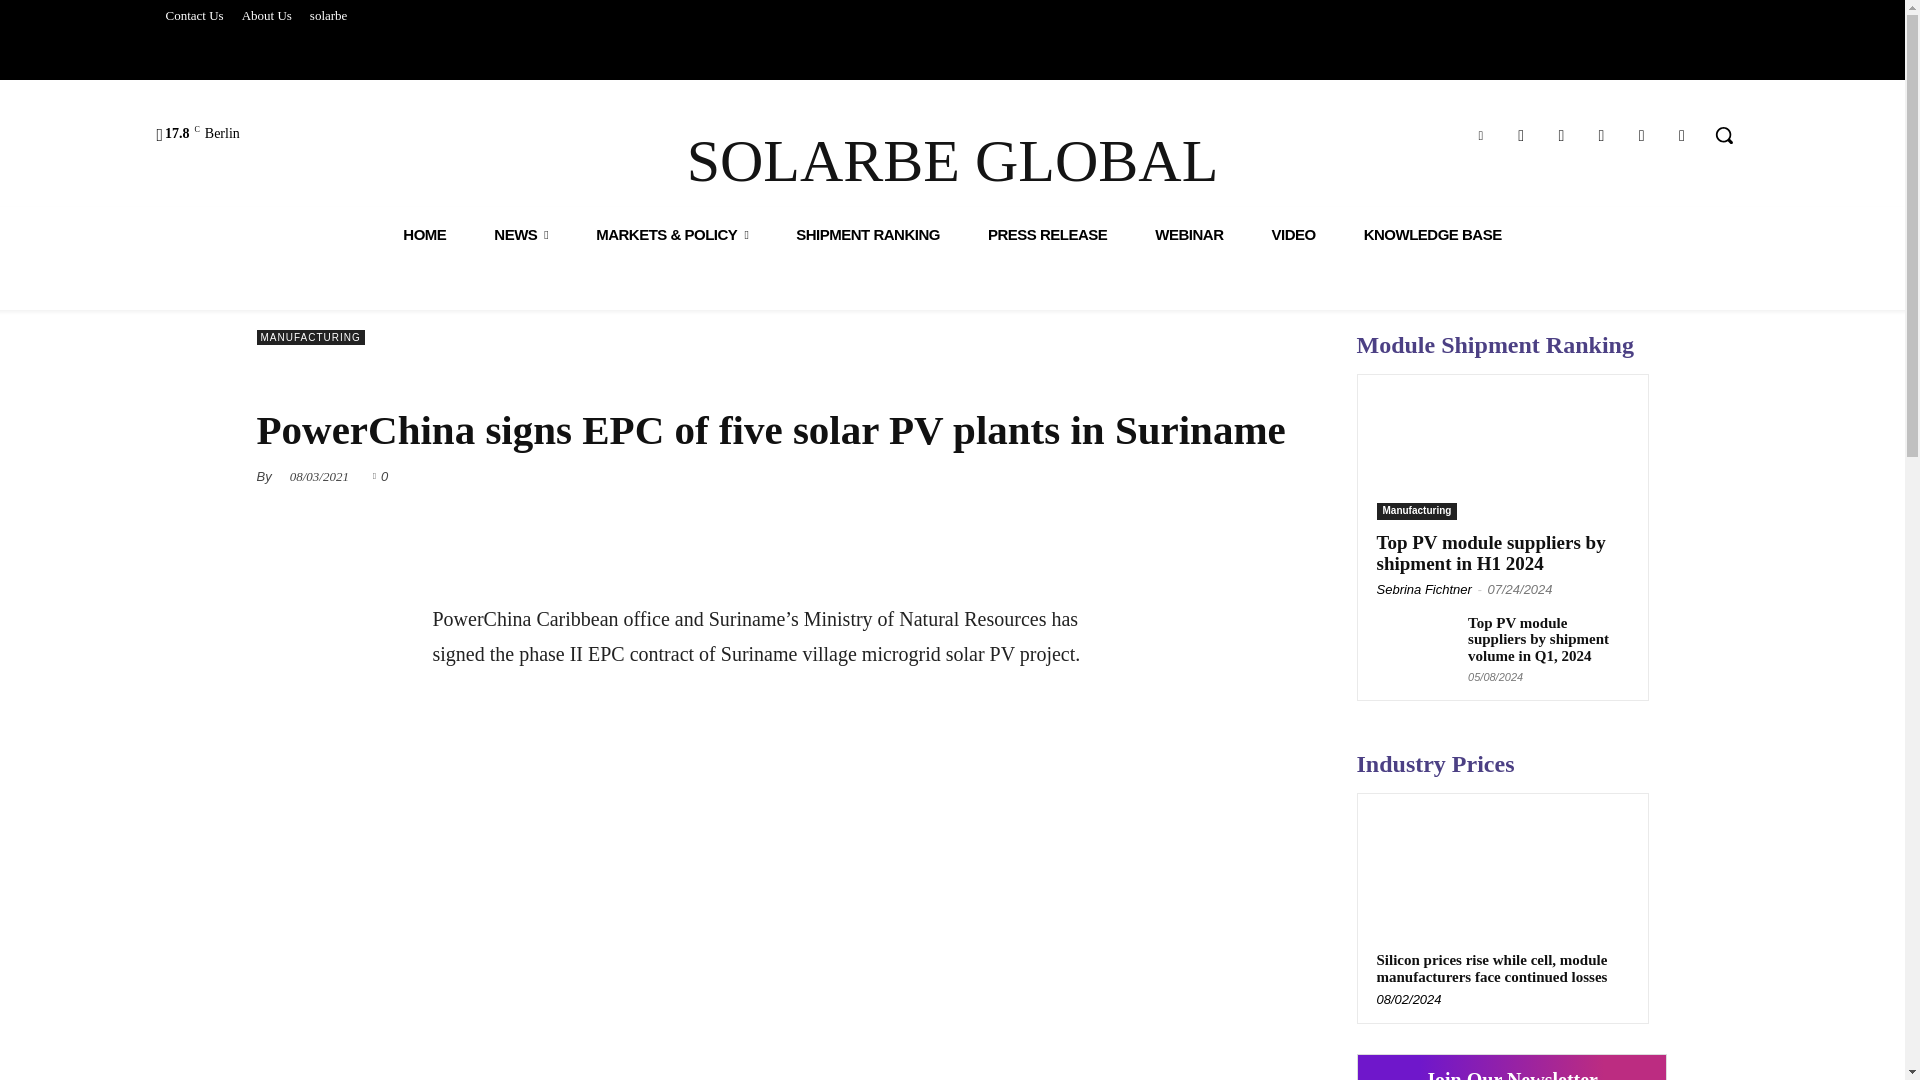  Describe the element at coordinates (1480, 136) in the screenshot. I see `Linkedin` at that location.